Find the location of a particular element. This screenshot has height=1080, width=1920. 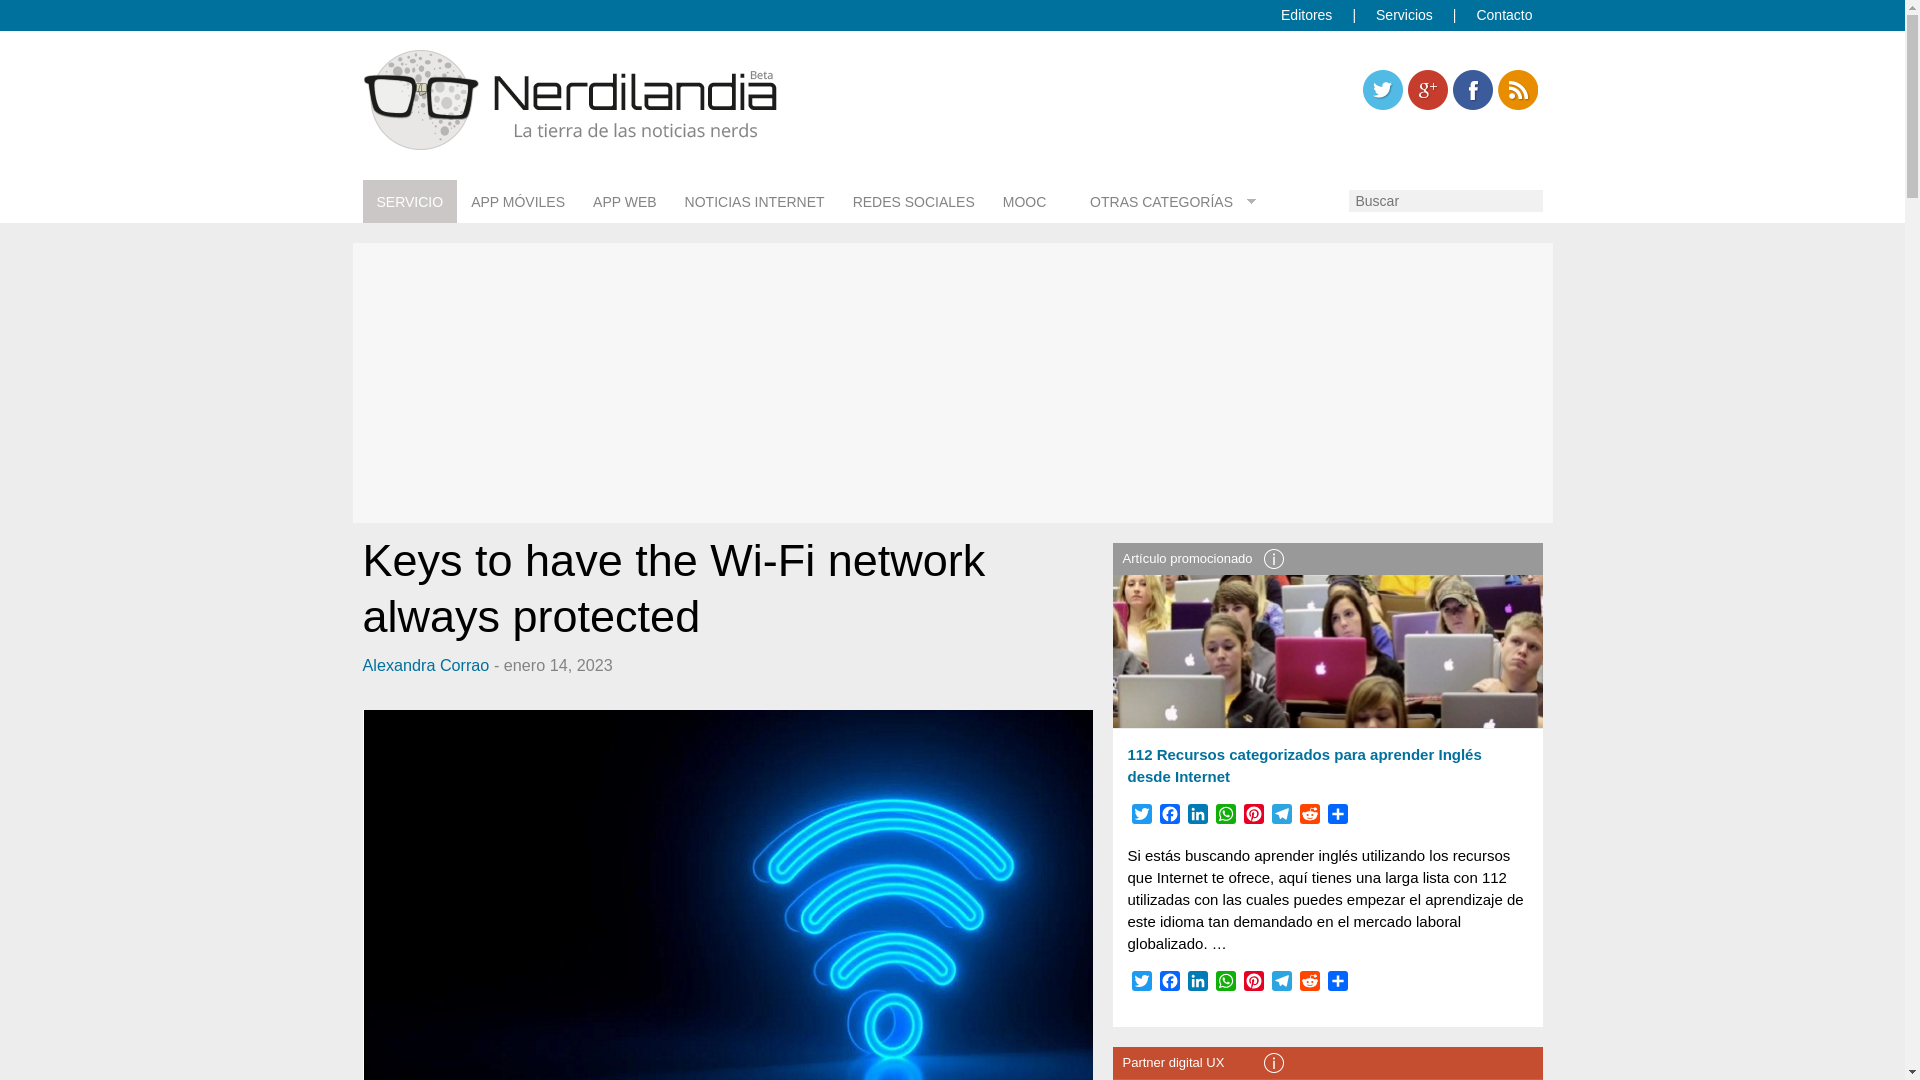

Linkedin is located at coordinates (1471, 90).